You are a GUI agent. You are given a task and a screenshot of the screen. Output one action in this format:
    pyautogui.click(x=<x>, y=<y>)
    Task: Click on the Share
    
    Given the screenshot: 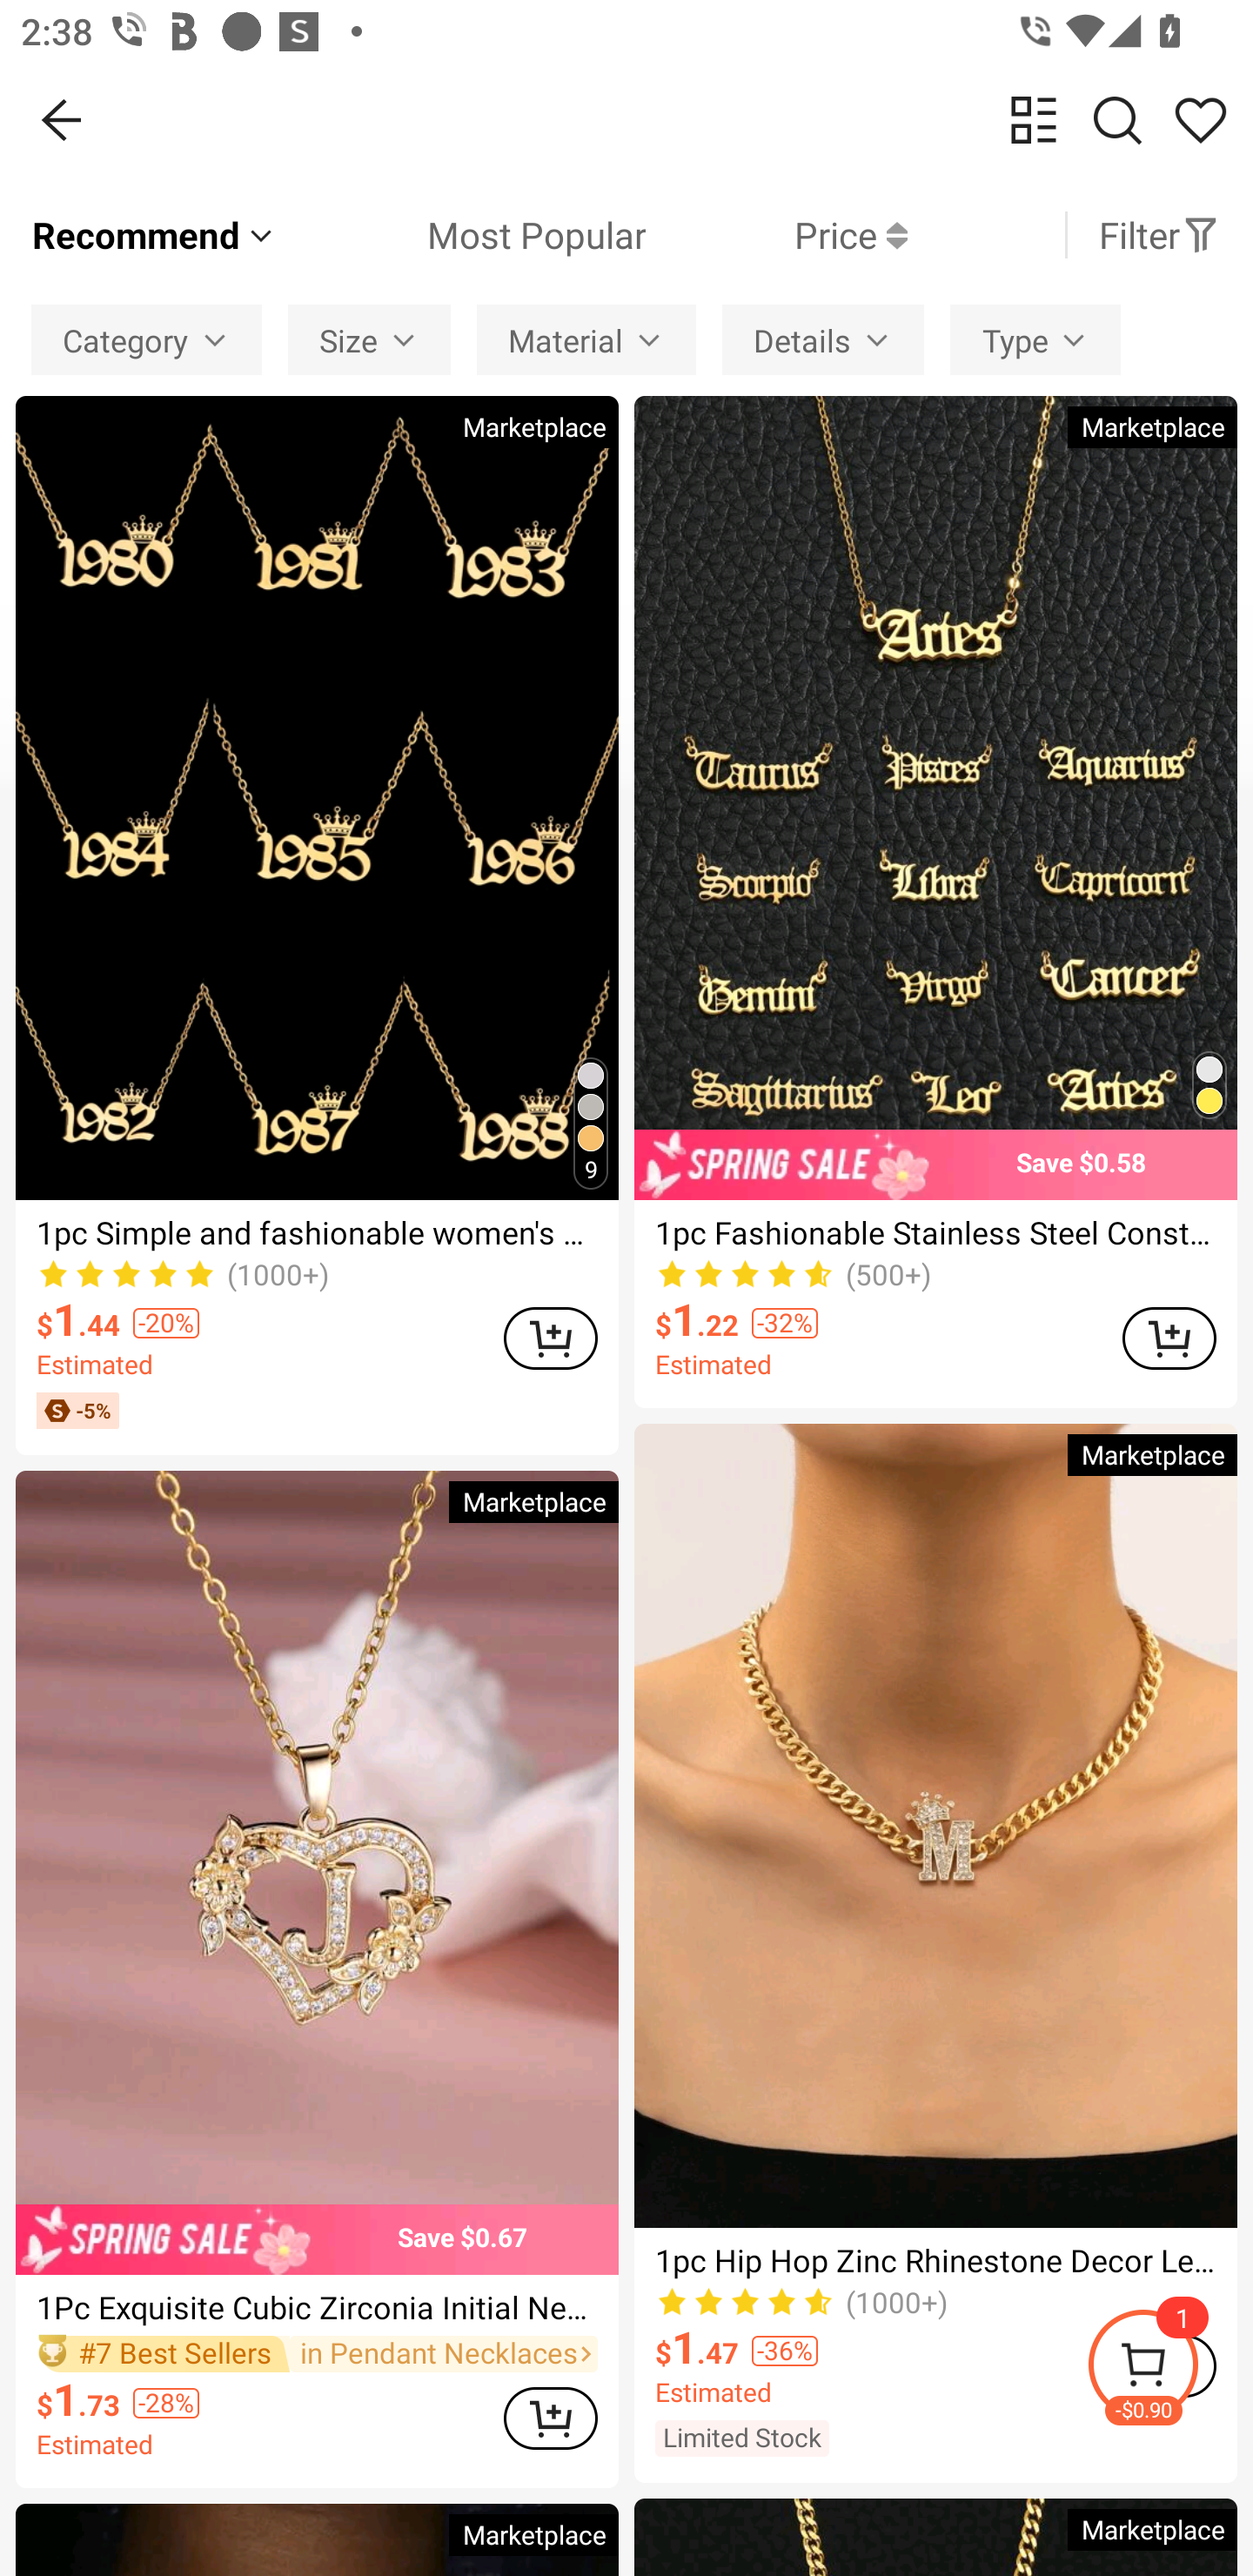 What is the action you would take?
    pyautogui.click(x=1201, y=119)
    